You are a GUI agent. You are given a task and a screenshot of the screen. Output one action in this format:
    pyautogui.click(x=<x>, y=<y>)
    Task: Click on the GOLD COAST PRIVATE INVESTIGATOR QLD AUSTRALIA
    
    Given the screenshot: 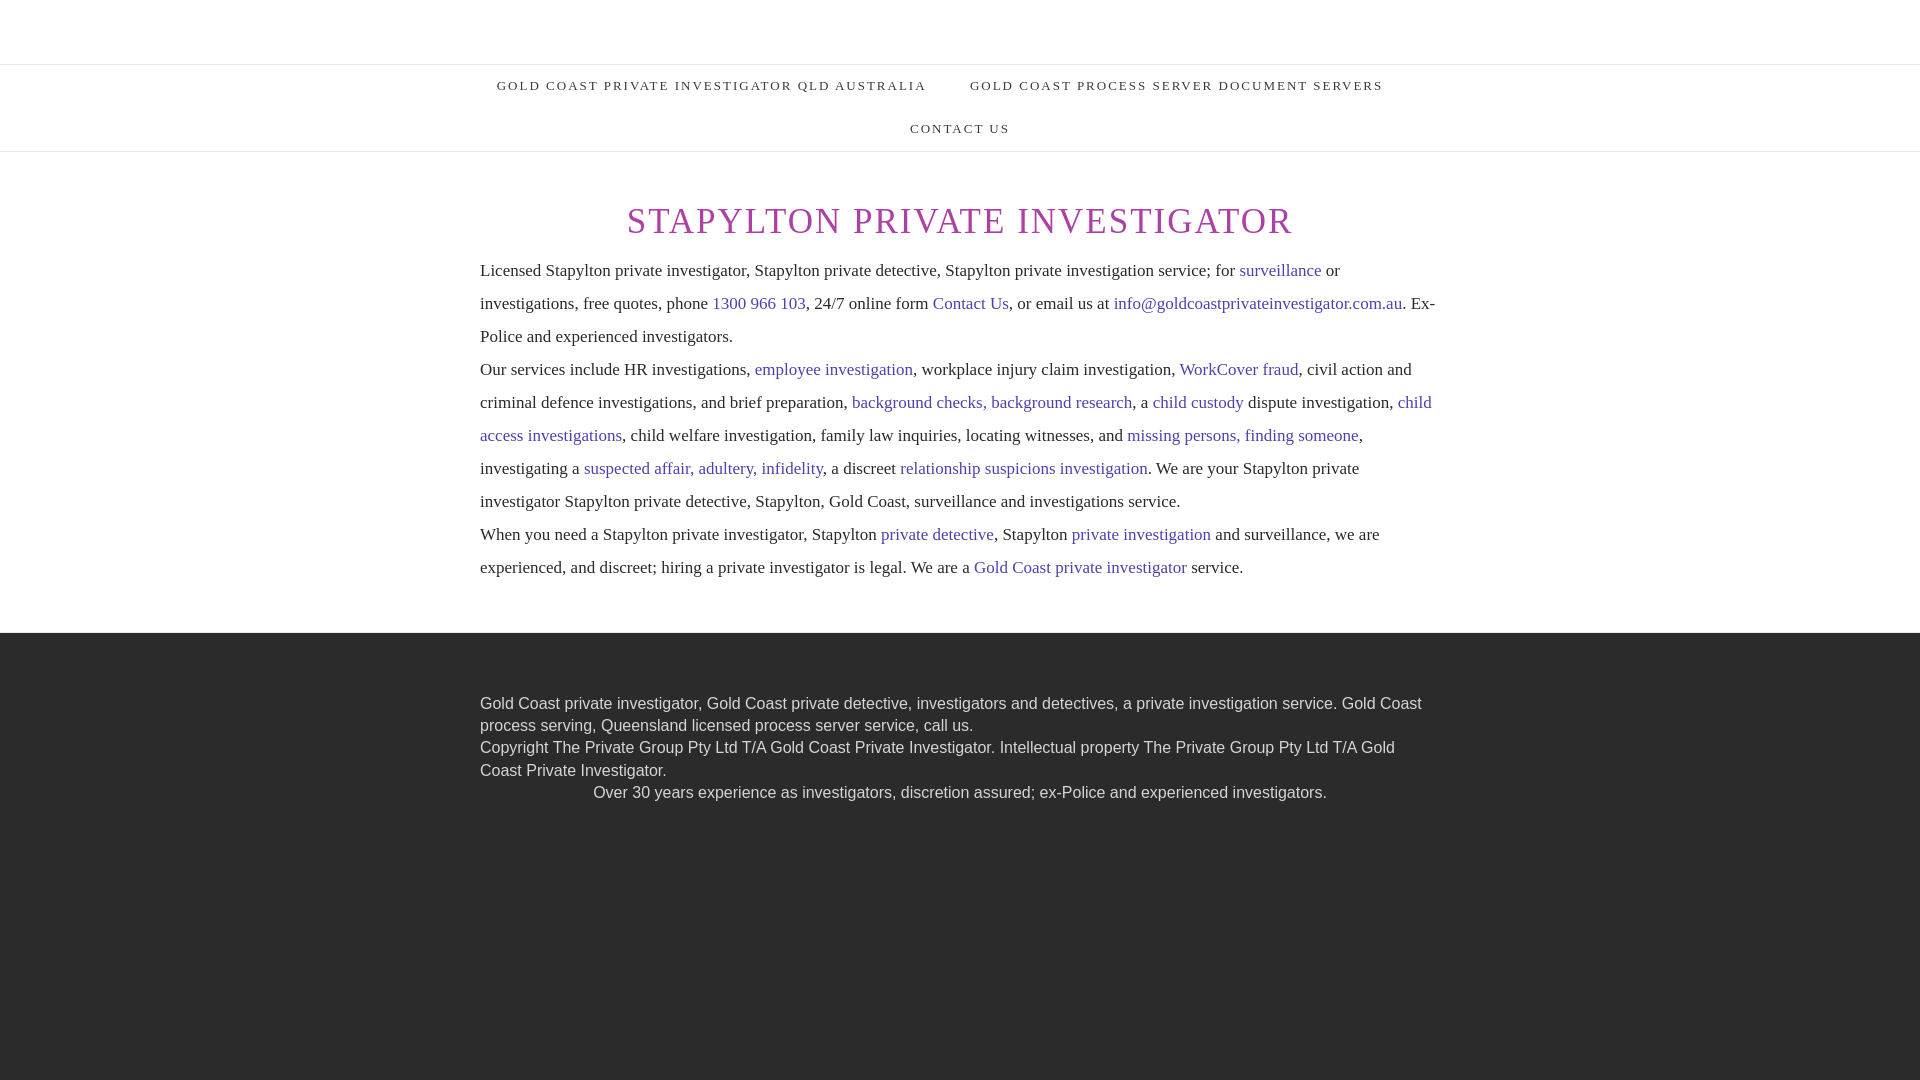 What is the action you would take?
    pyautogui.click(x=712, y=92)
    